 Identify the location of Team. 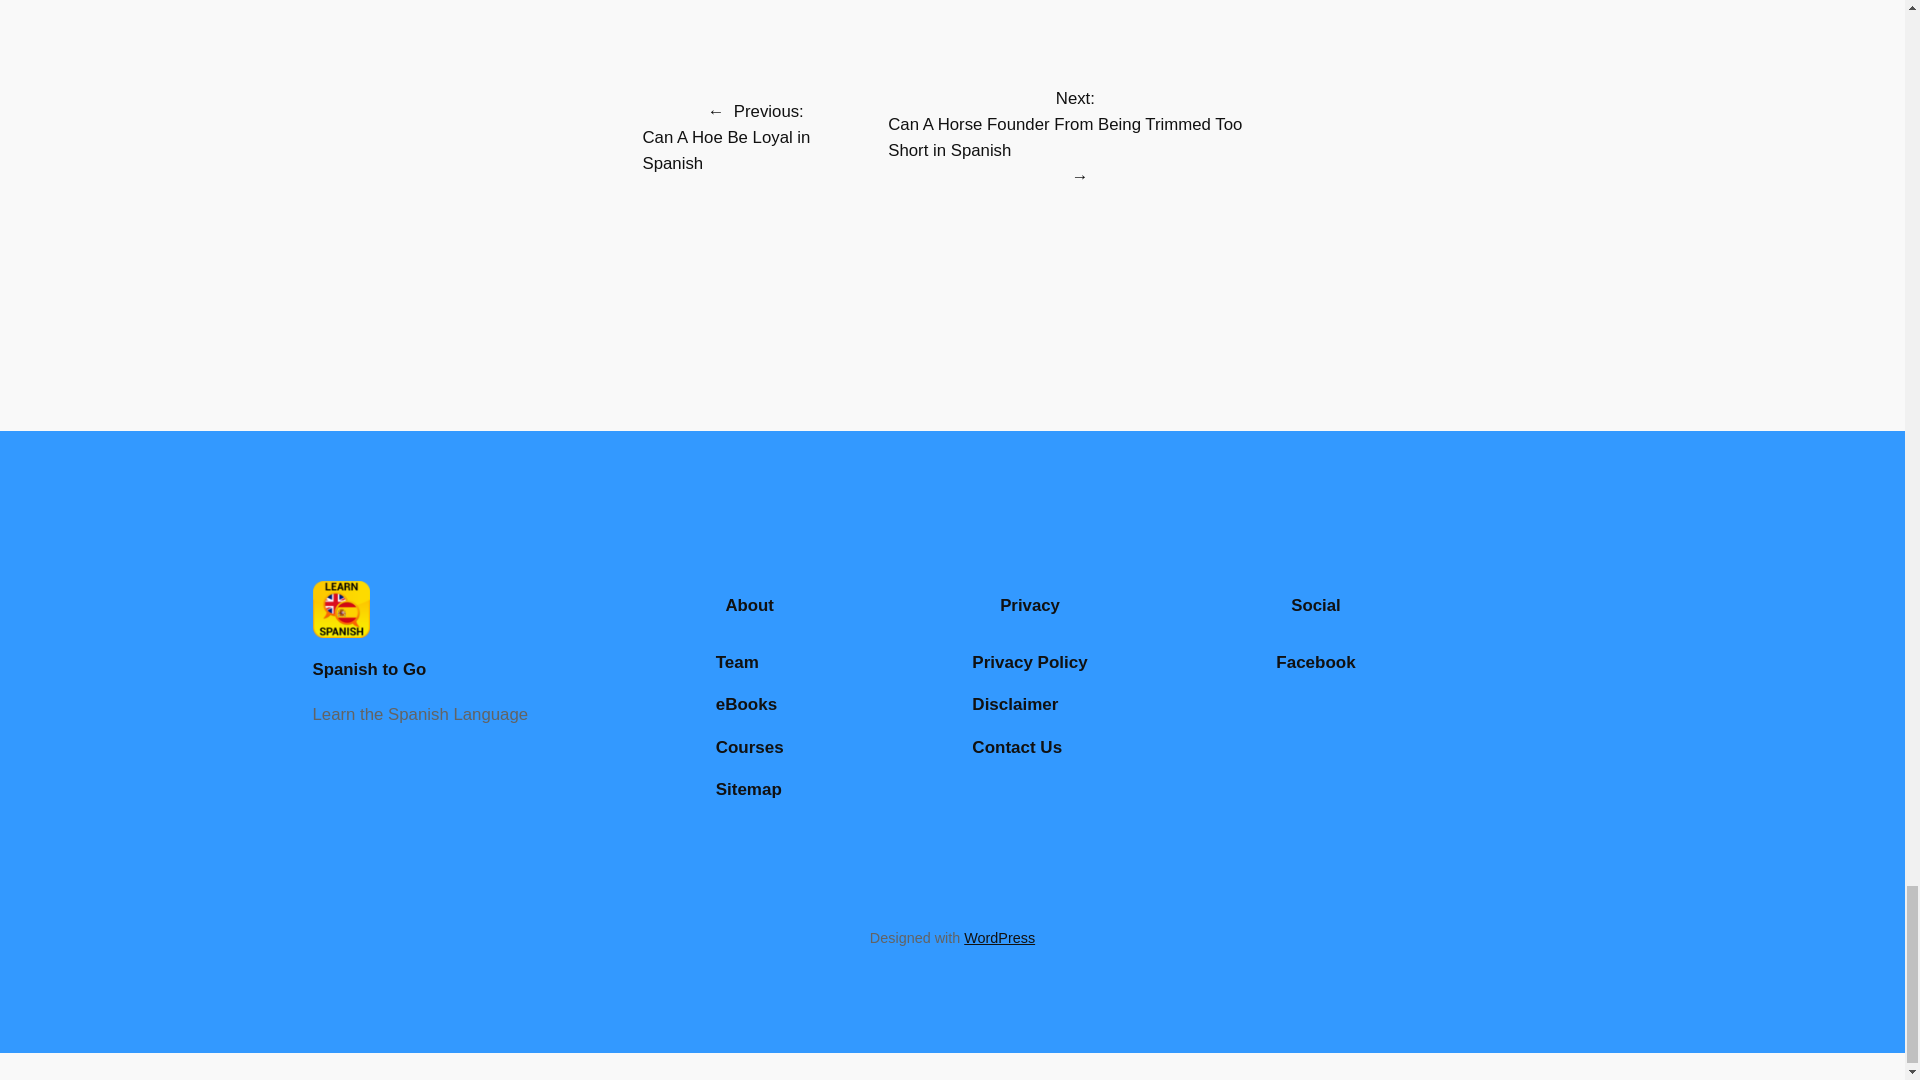
(737, 663).